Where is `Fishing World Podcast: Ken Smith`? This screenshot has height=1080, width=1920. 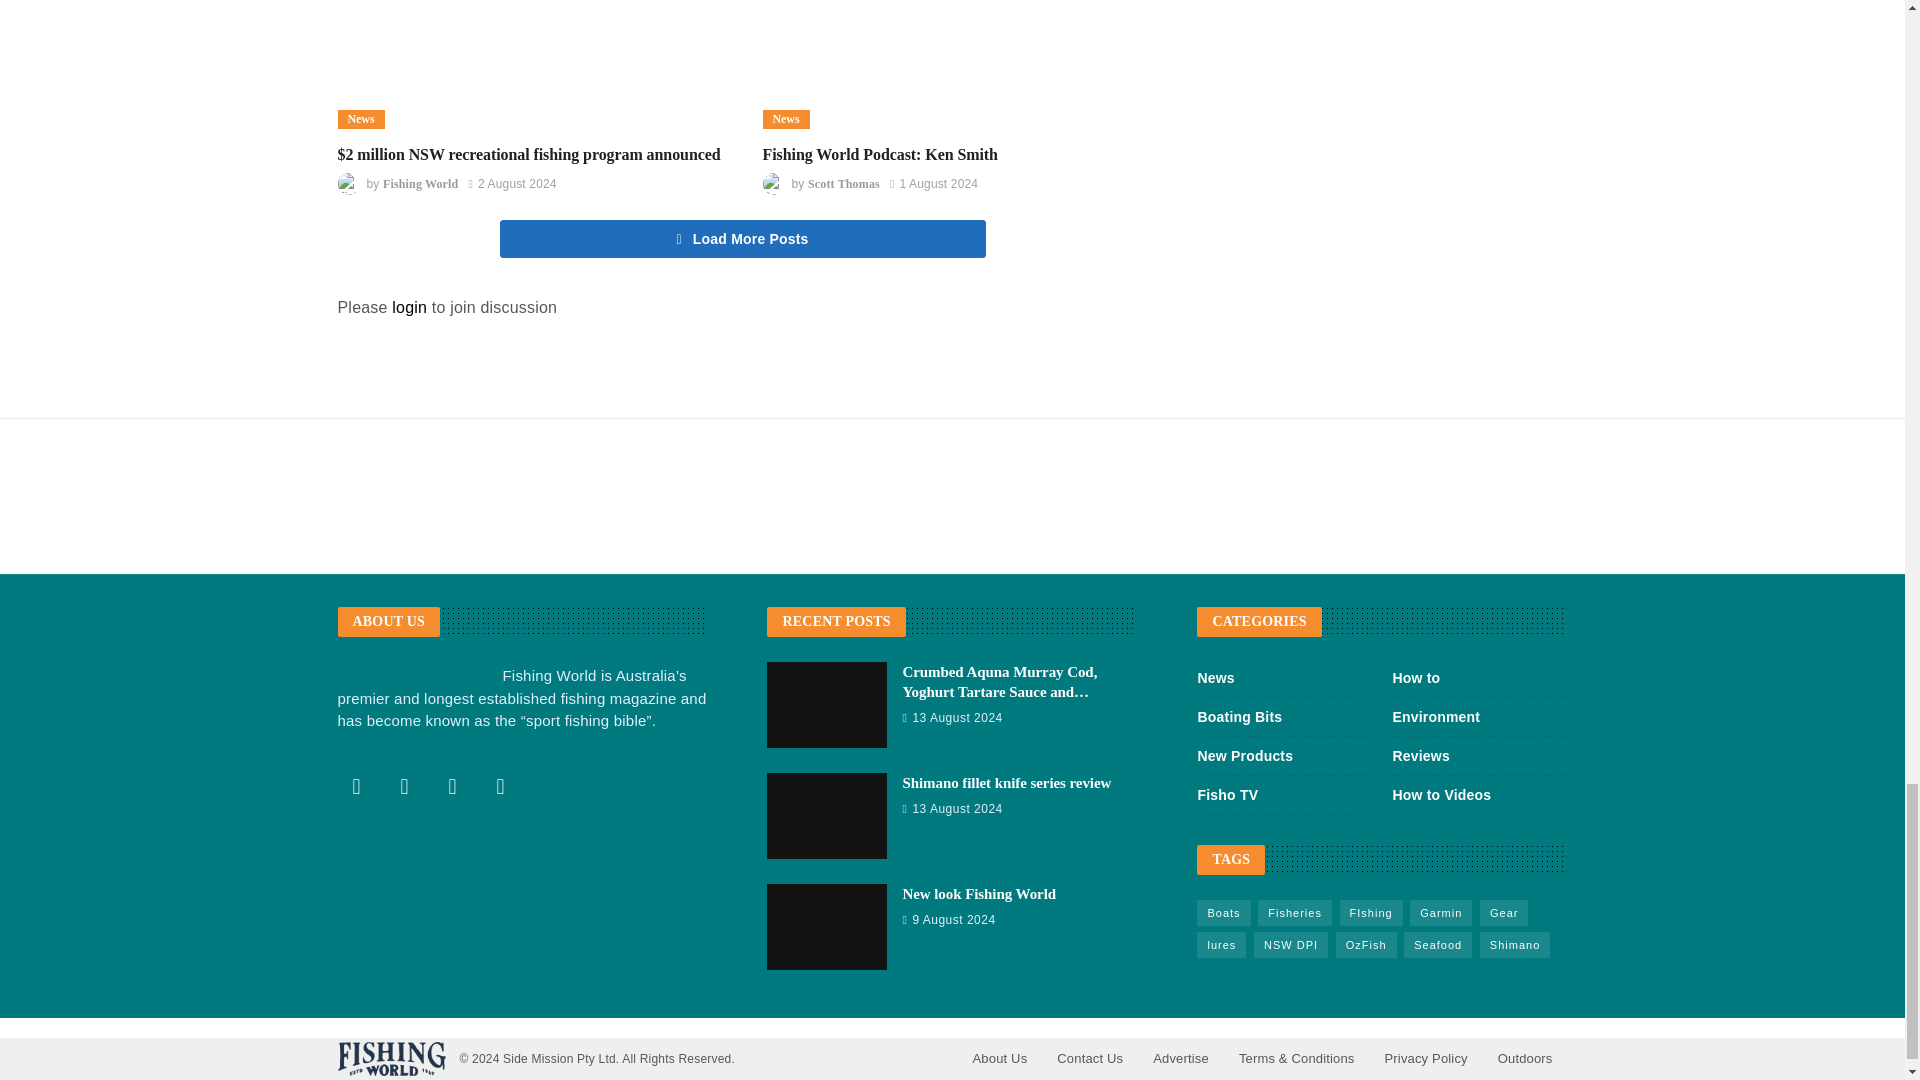 Fishing World Podcast: Ken Smith is located at coordinates (954, 64).